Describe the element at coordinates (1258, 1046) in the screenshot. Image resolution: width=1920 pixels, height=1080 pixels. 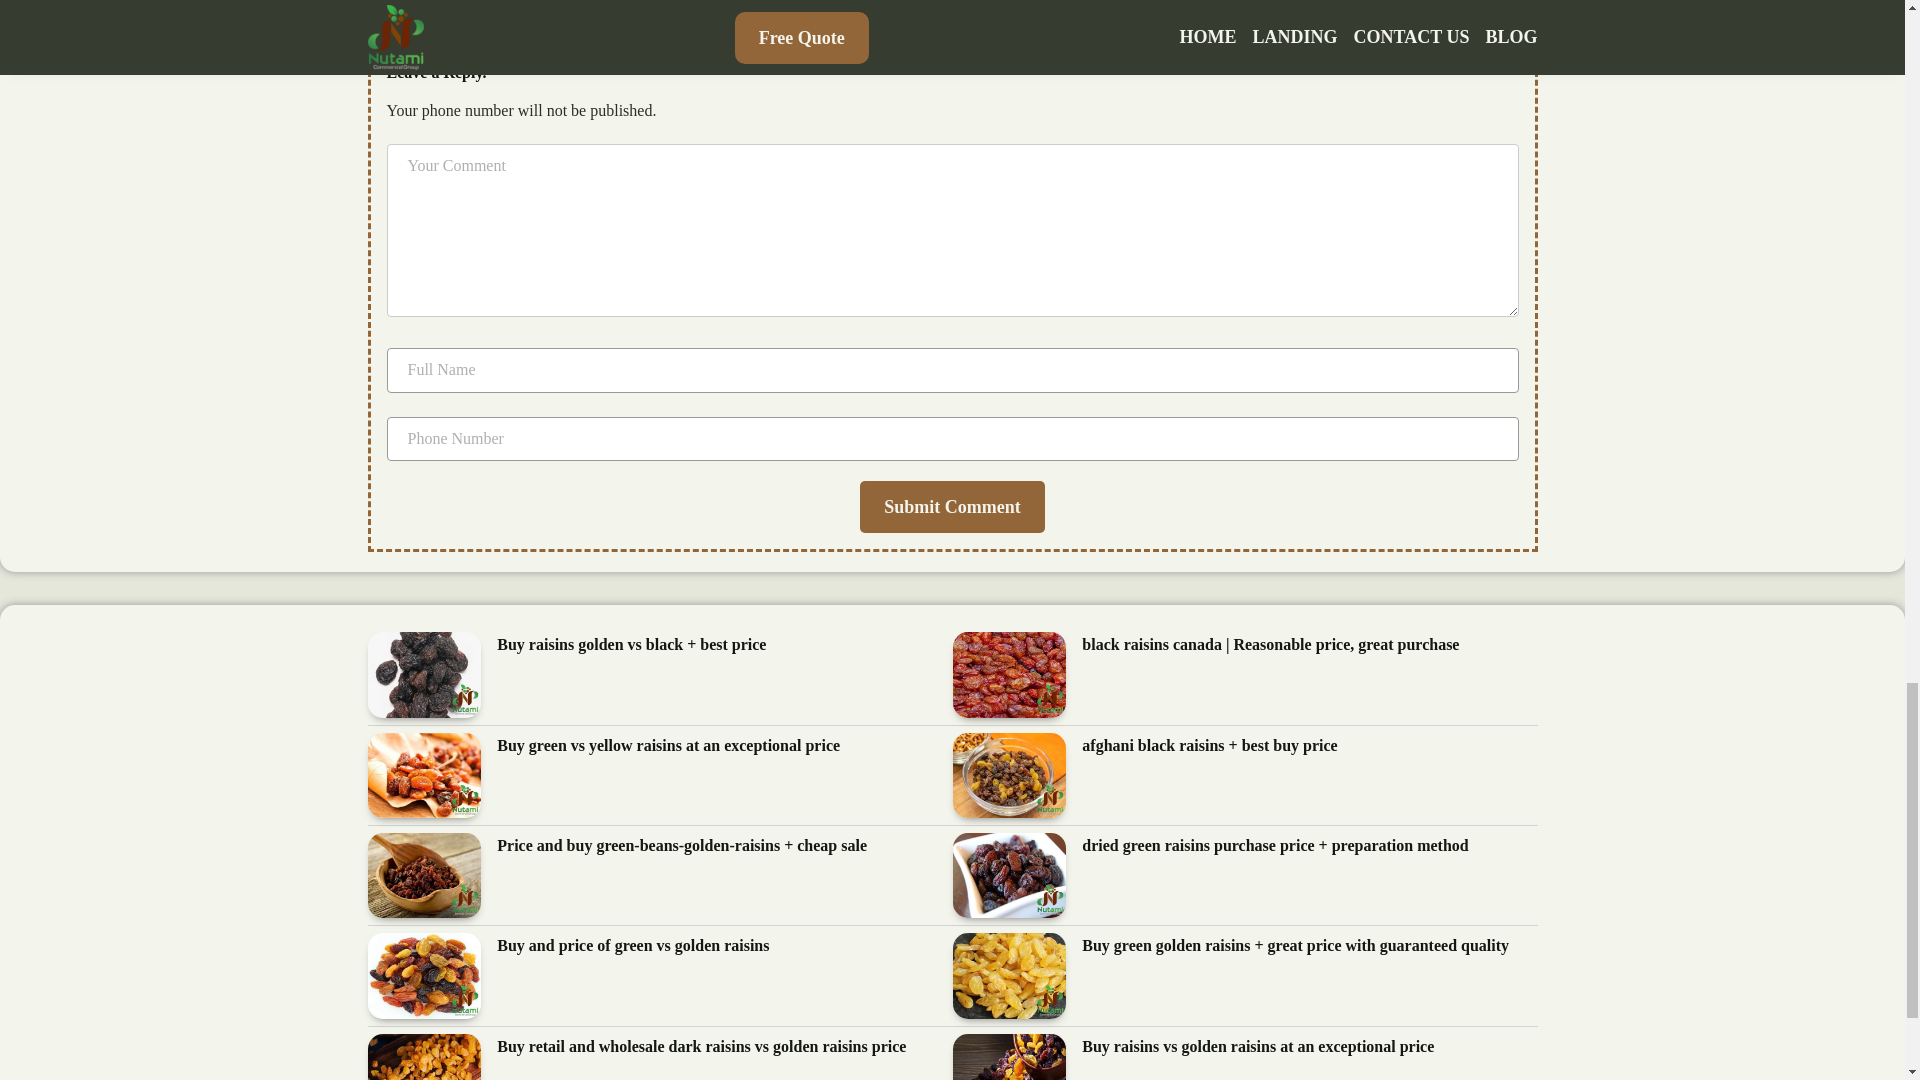
I see `Buy raisins vs golden raisins at an exceptional price` at that location.